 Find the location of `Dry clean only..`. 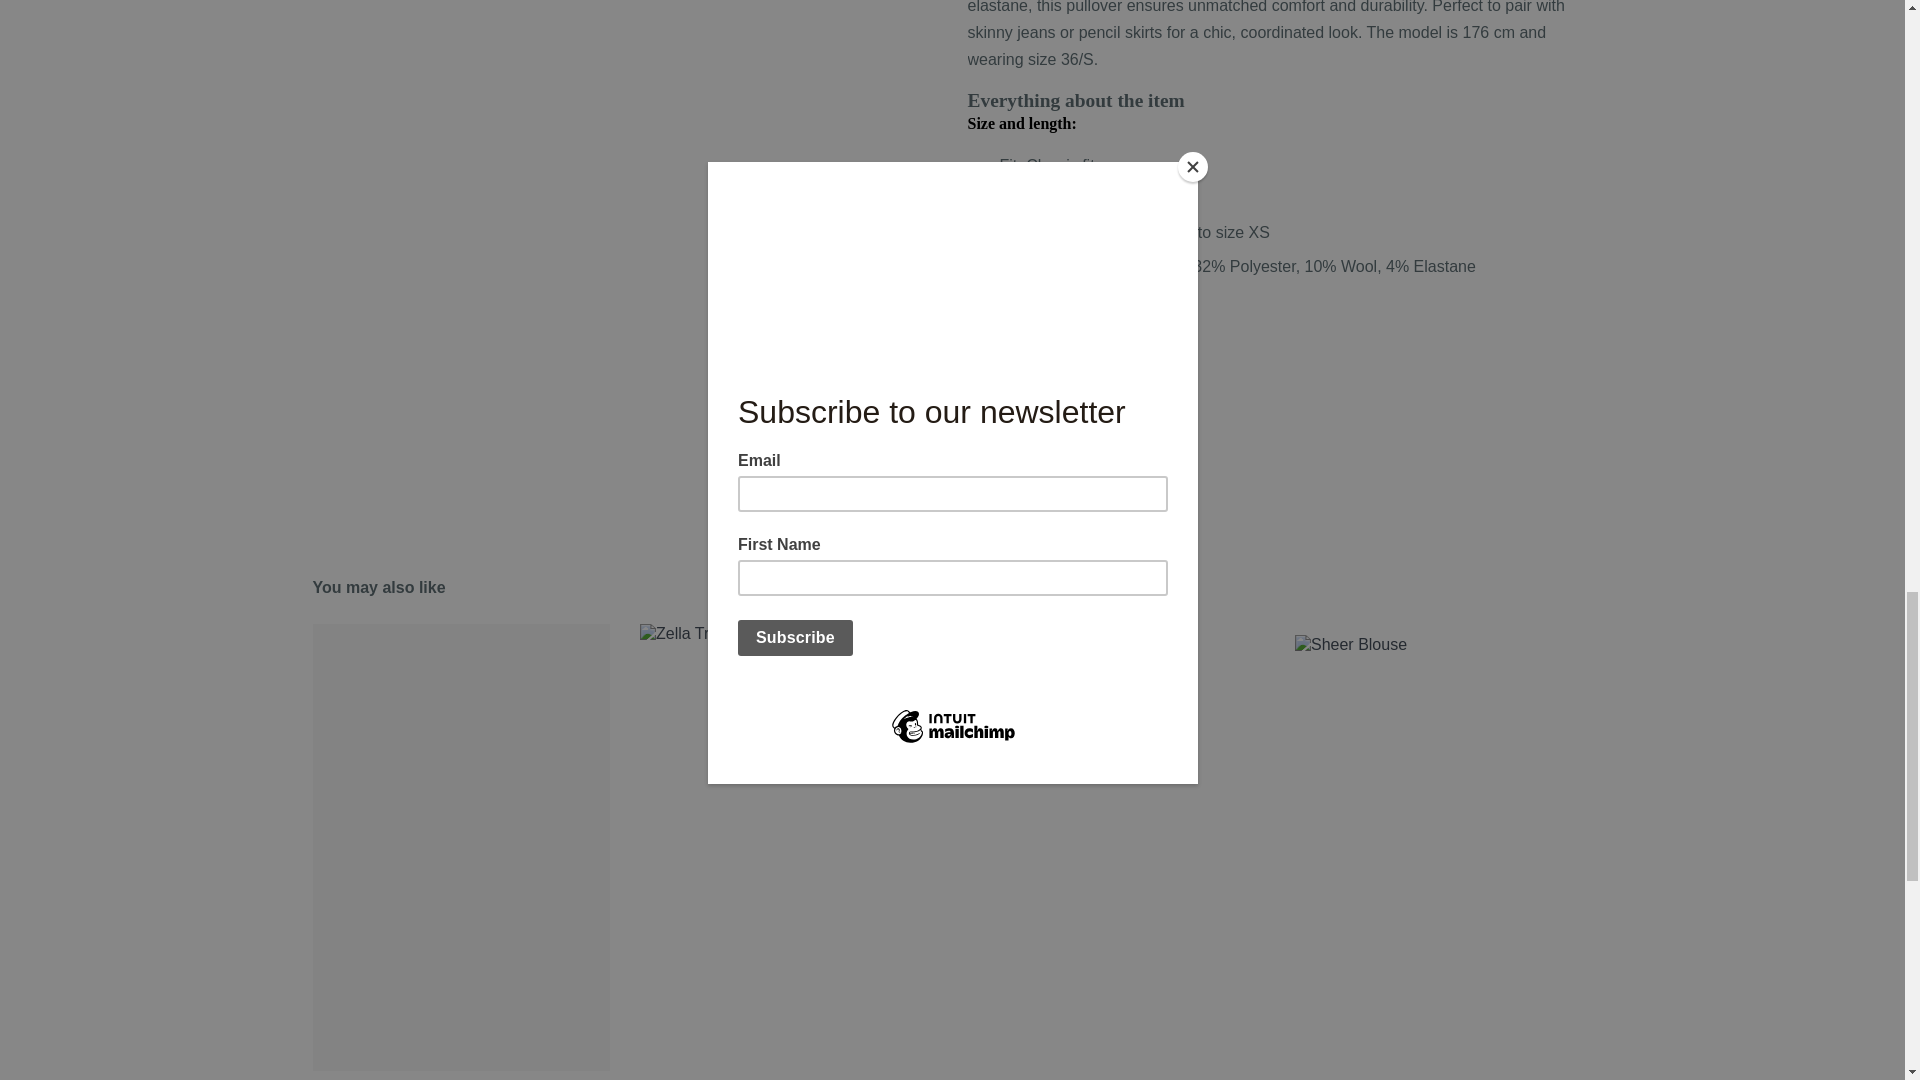

Dry clean only.. is located at coordinates (1148, 348).